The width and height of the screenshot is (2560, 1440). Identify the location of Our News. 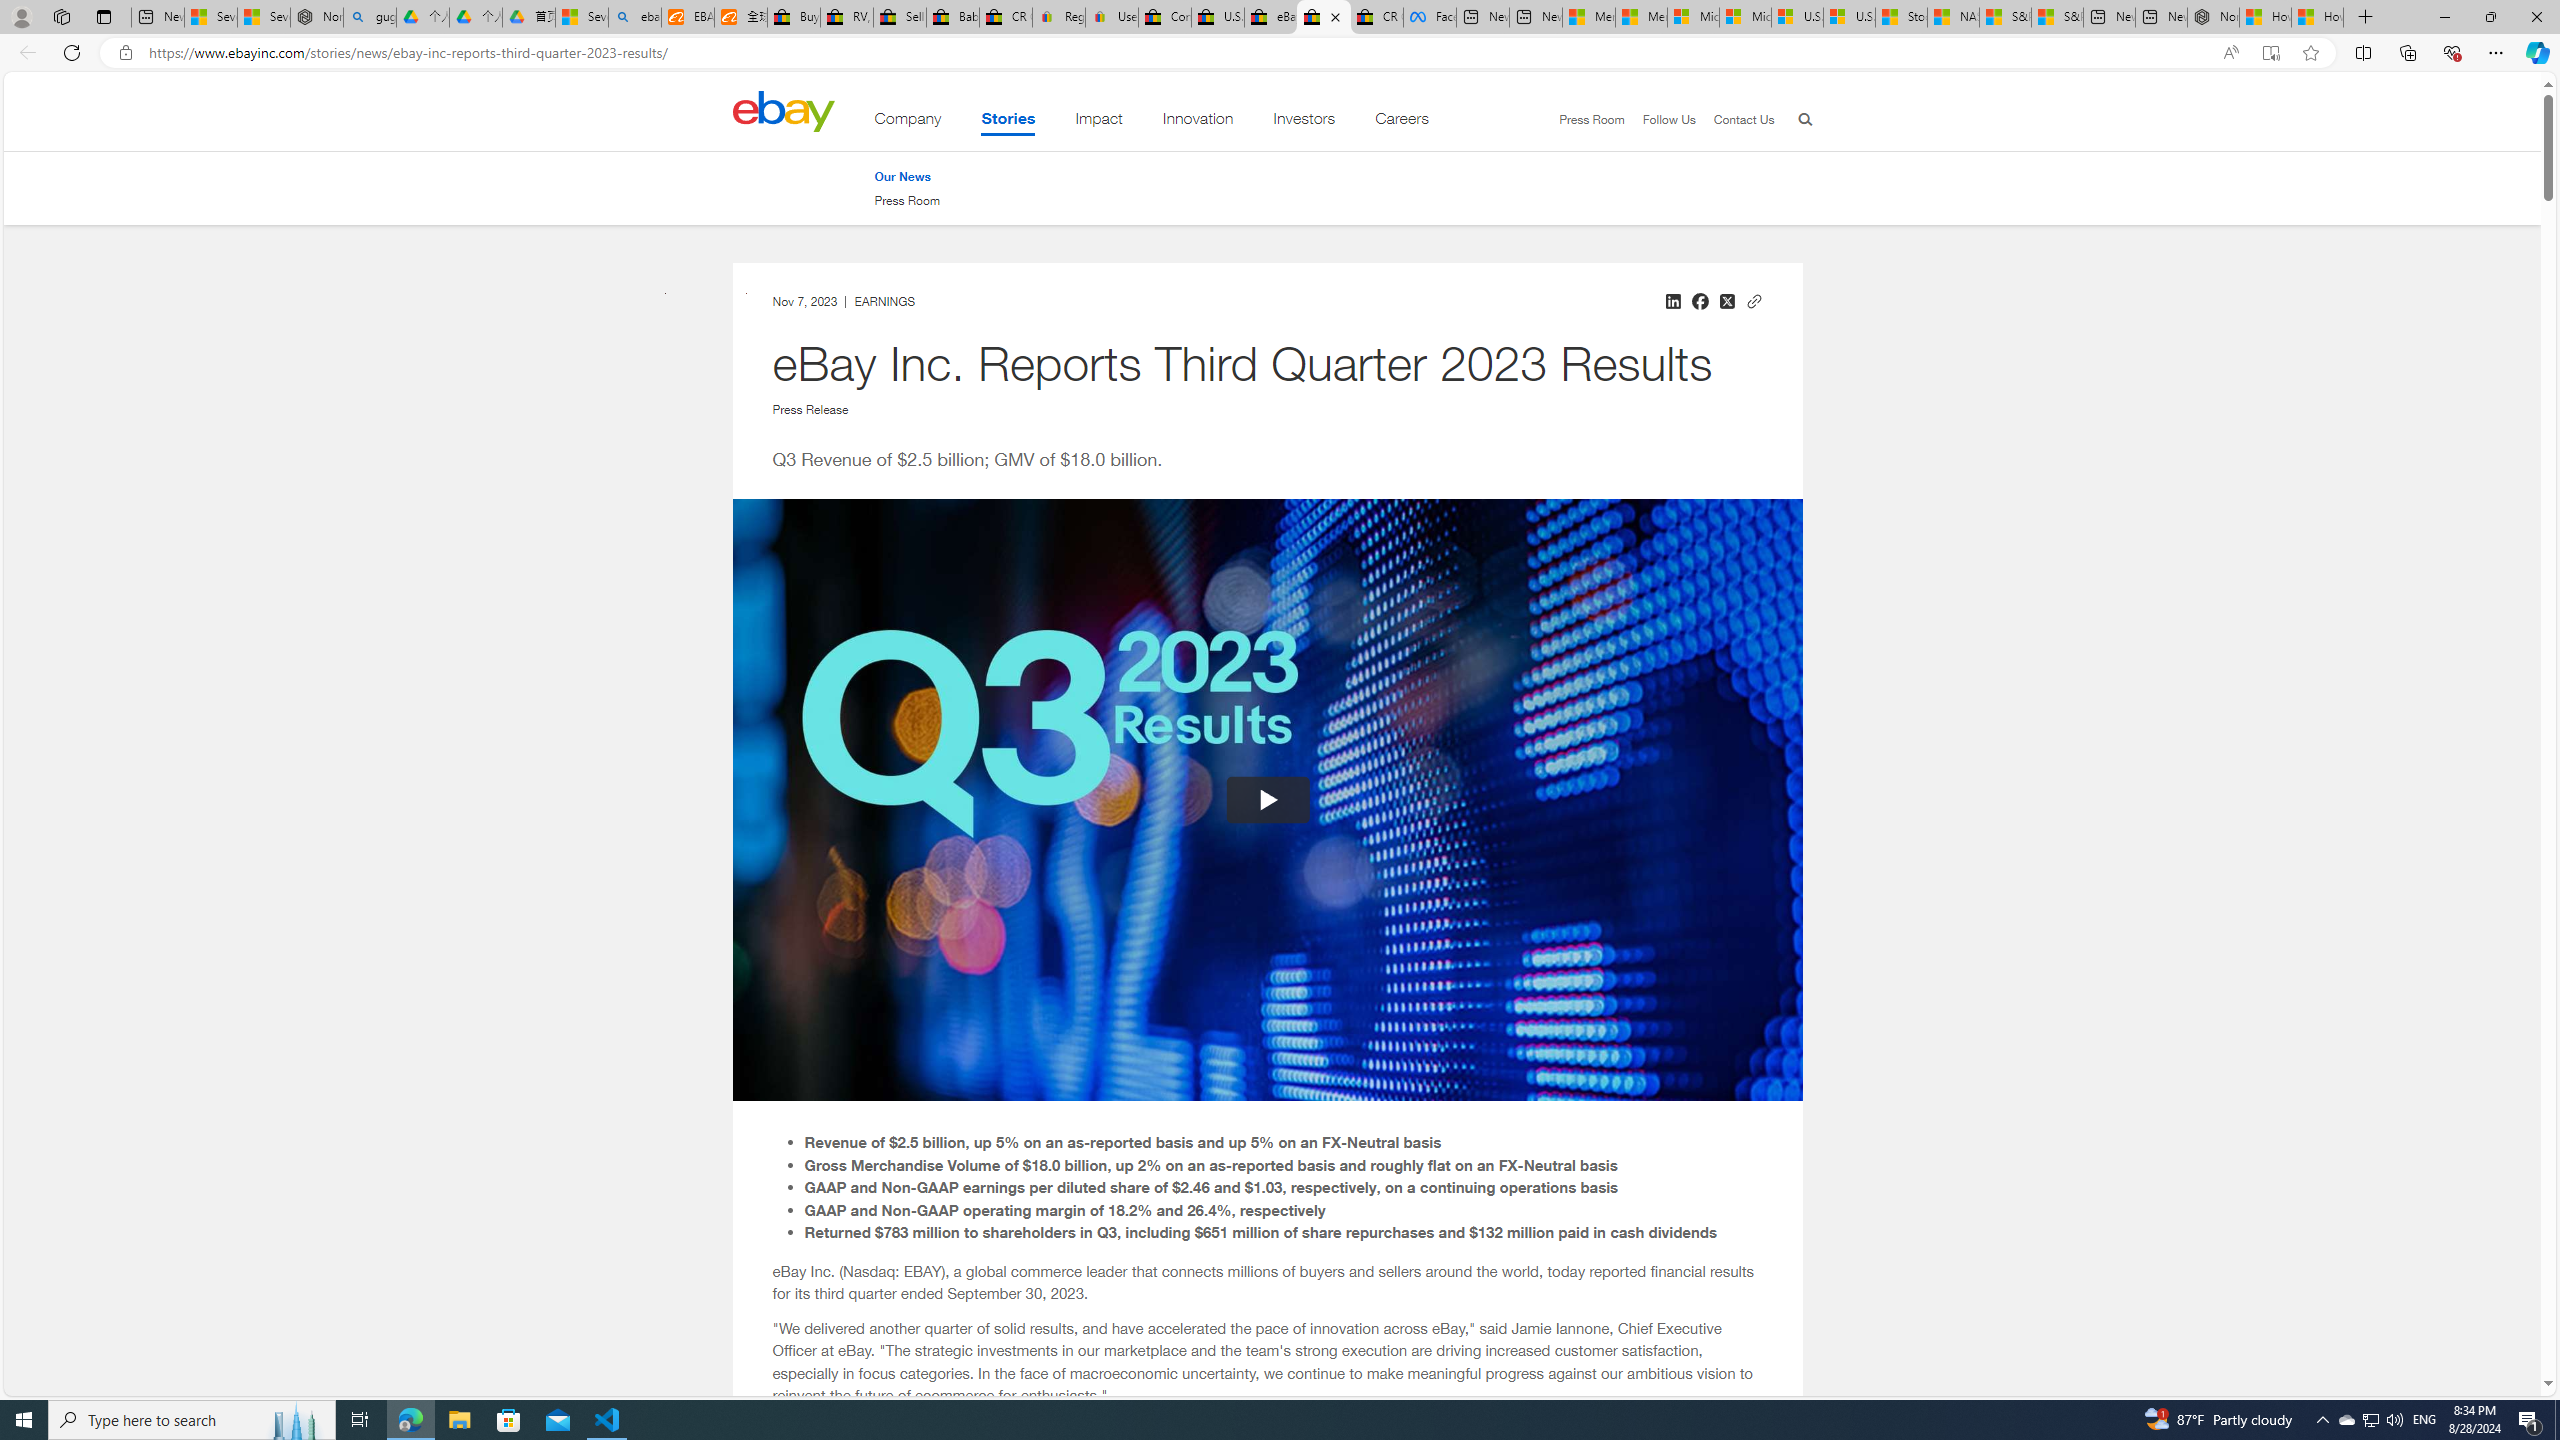
(902, 176).